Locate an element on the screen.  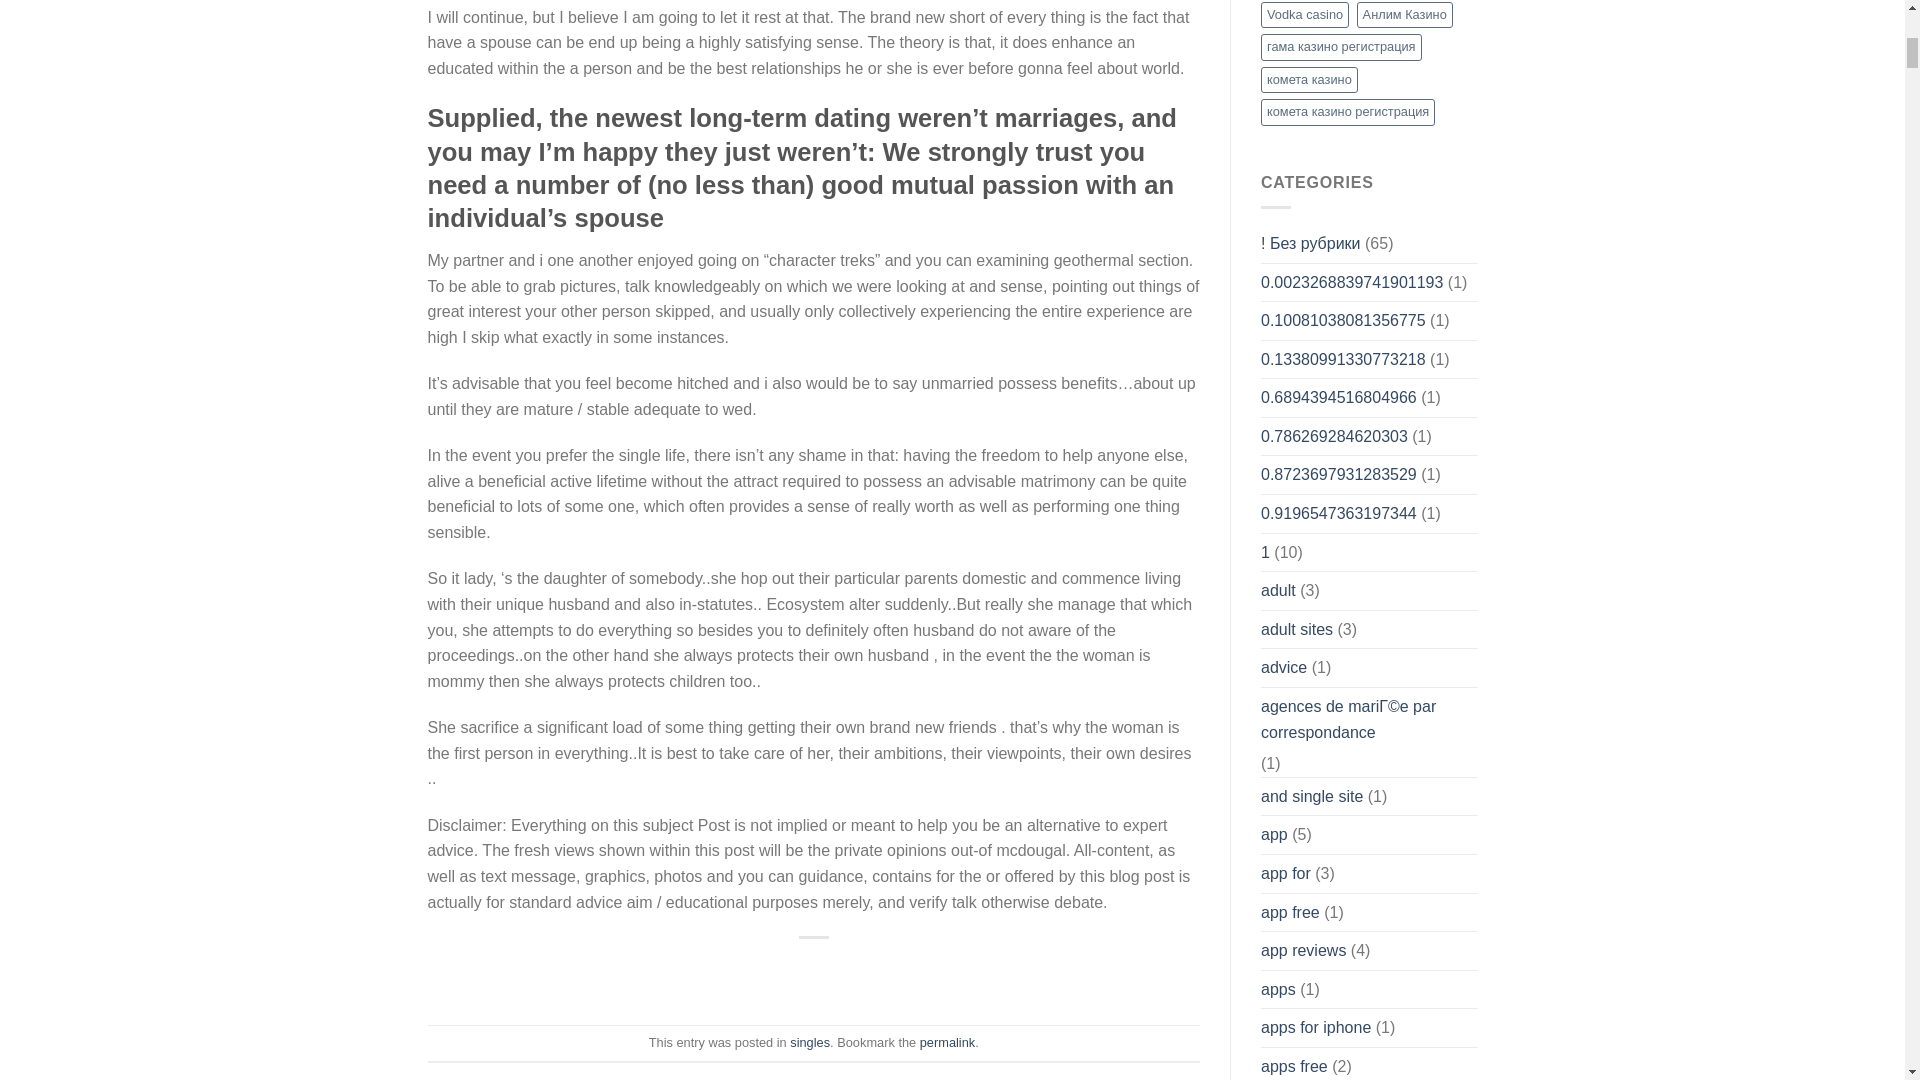
Vodka casino is located at coordinates (1305, 15).